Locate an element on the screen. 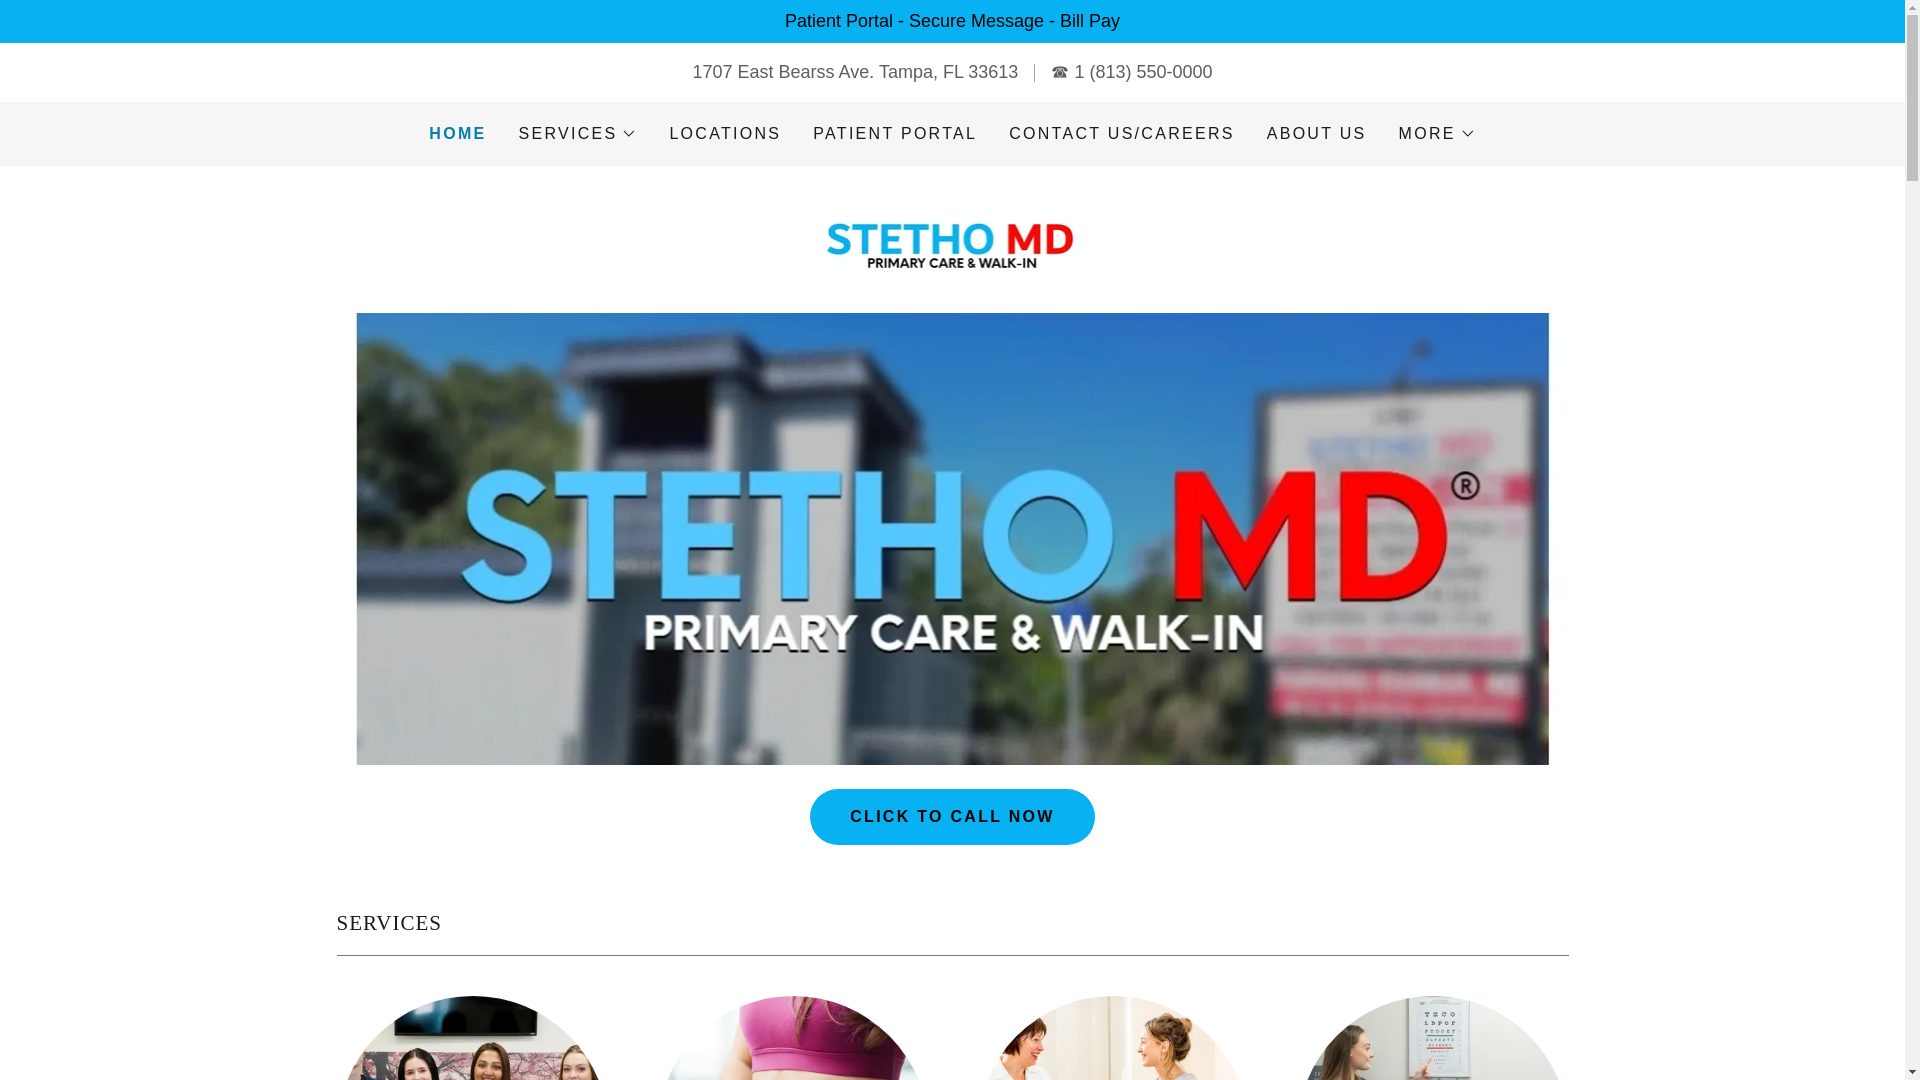  PATIENT PORTAL is located at coordinates (894, 134).